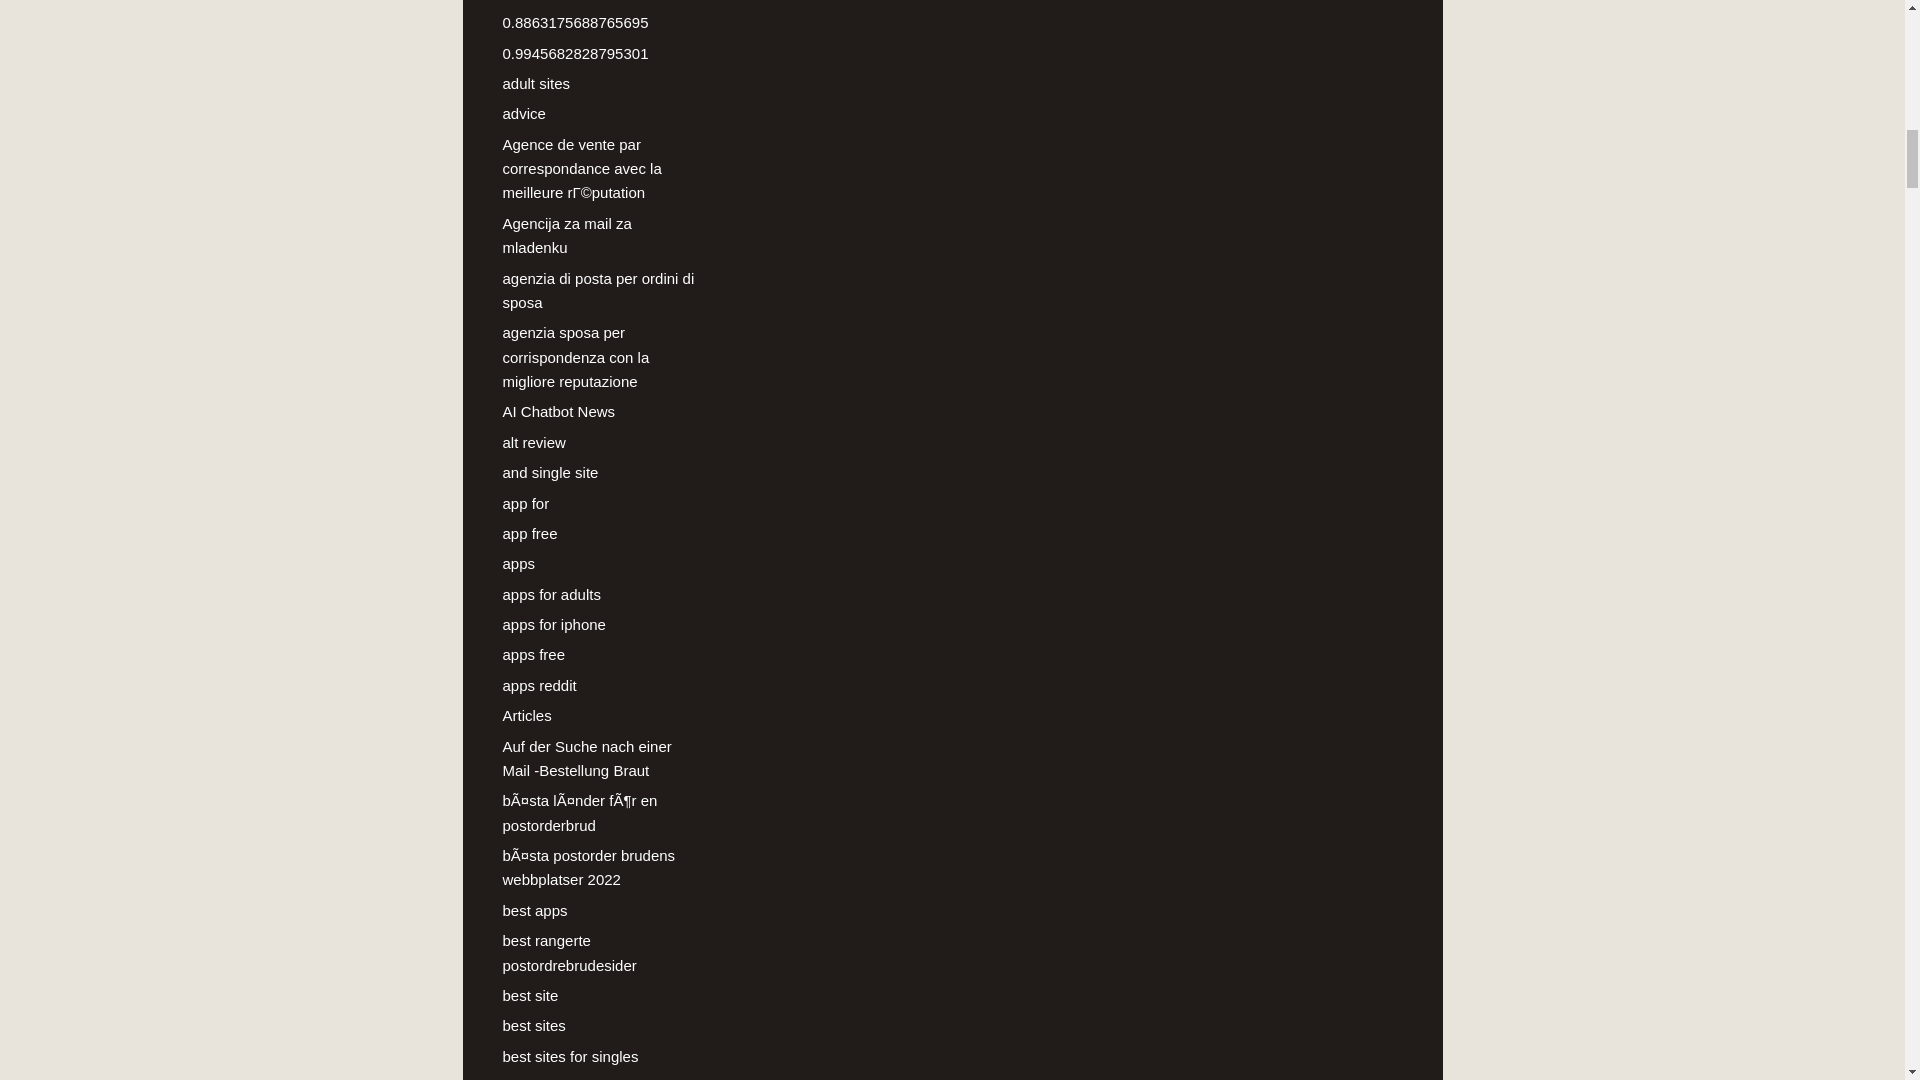 Image resolution: width=1920 pixels, height=1080 pixels. What do you see at coordinates (558, 411) in the screenshot?
I see `AI Chatbot News` at bounding box center [558, 411].